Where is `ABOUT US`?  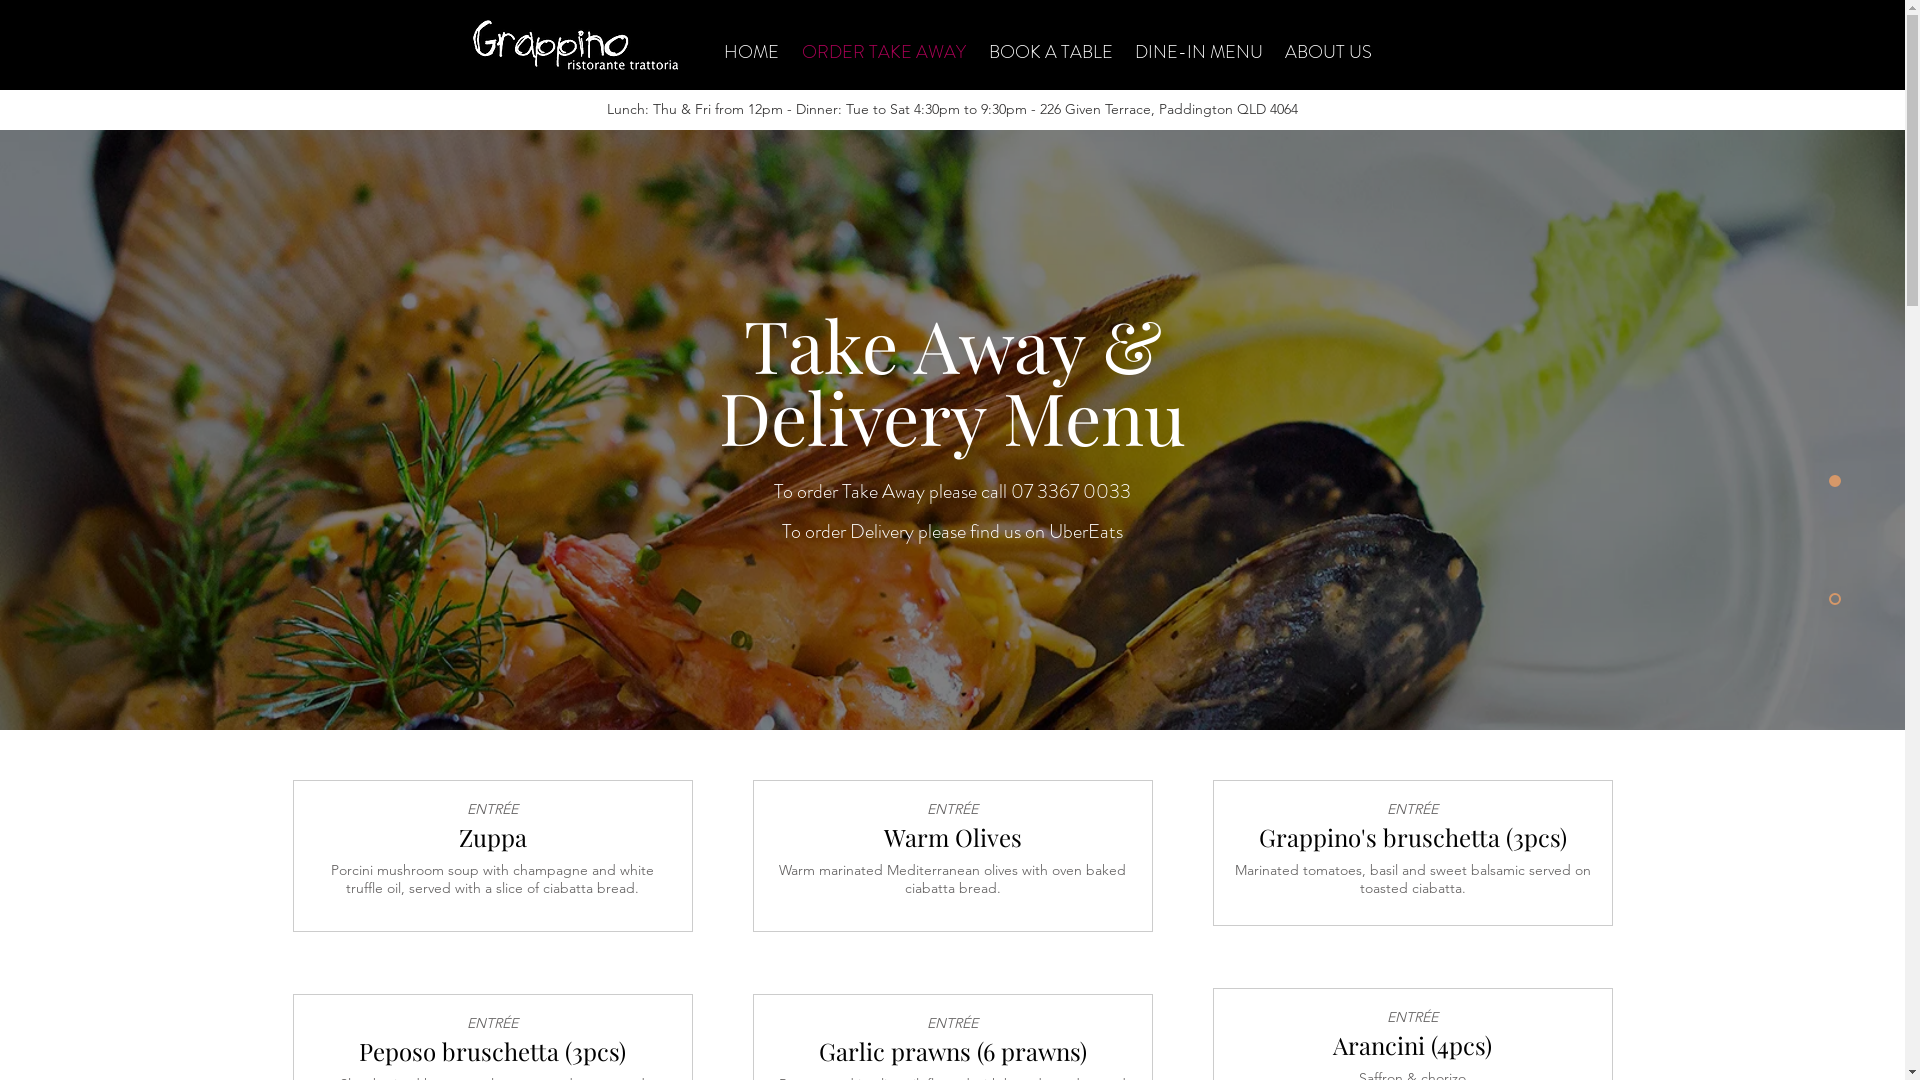 ABOUT US is located at coordinates (1328, 51).